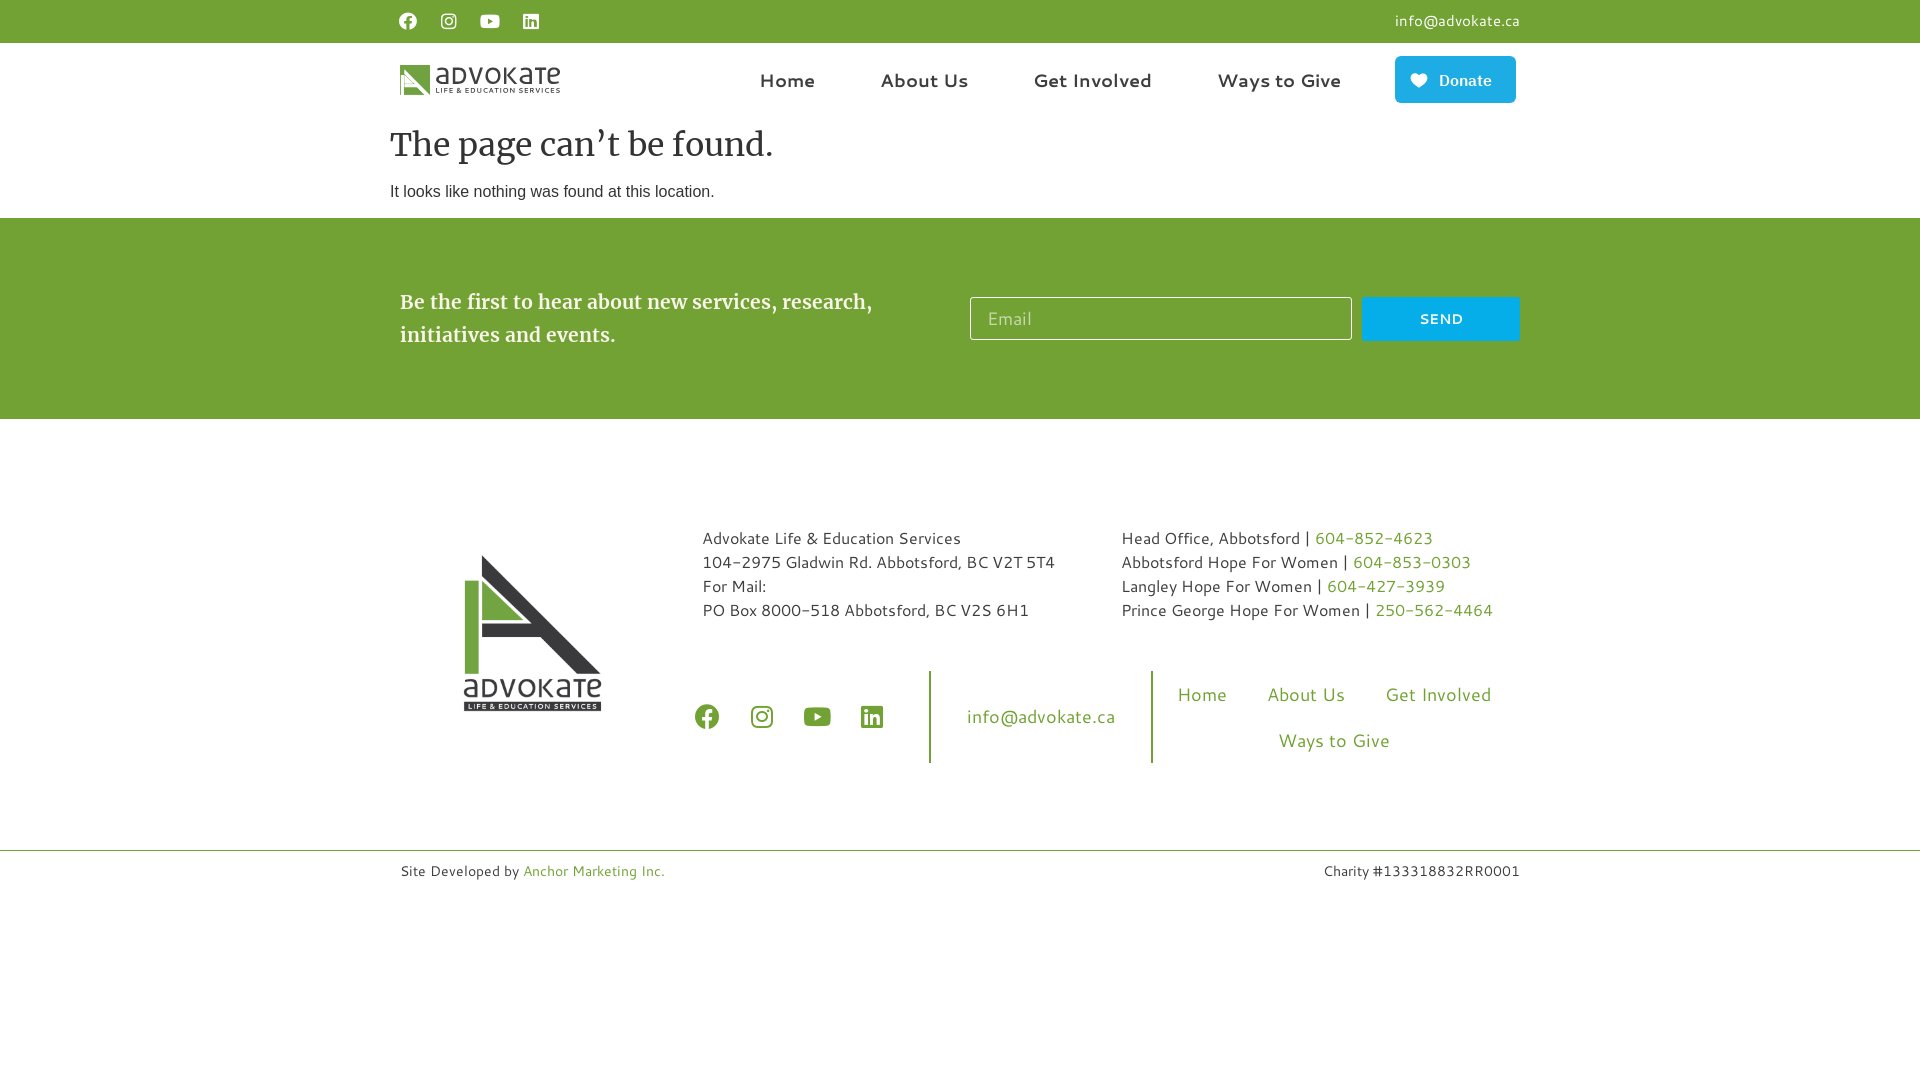 This screenshot has height=1080, width=1920. What do you see at coordinates (1412, 562) in the screenshot?
I see `604-853-0303` at bounding box center [1412, 562].